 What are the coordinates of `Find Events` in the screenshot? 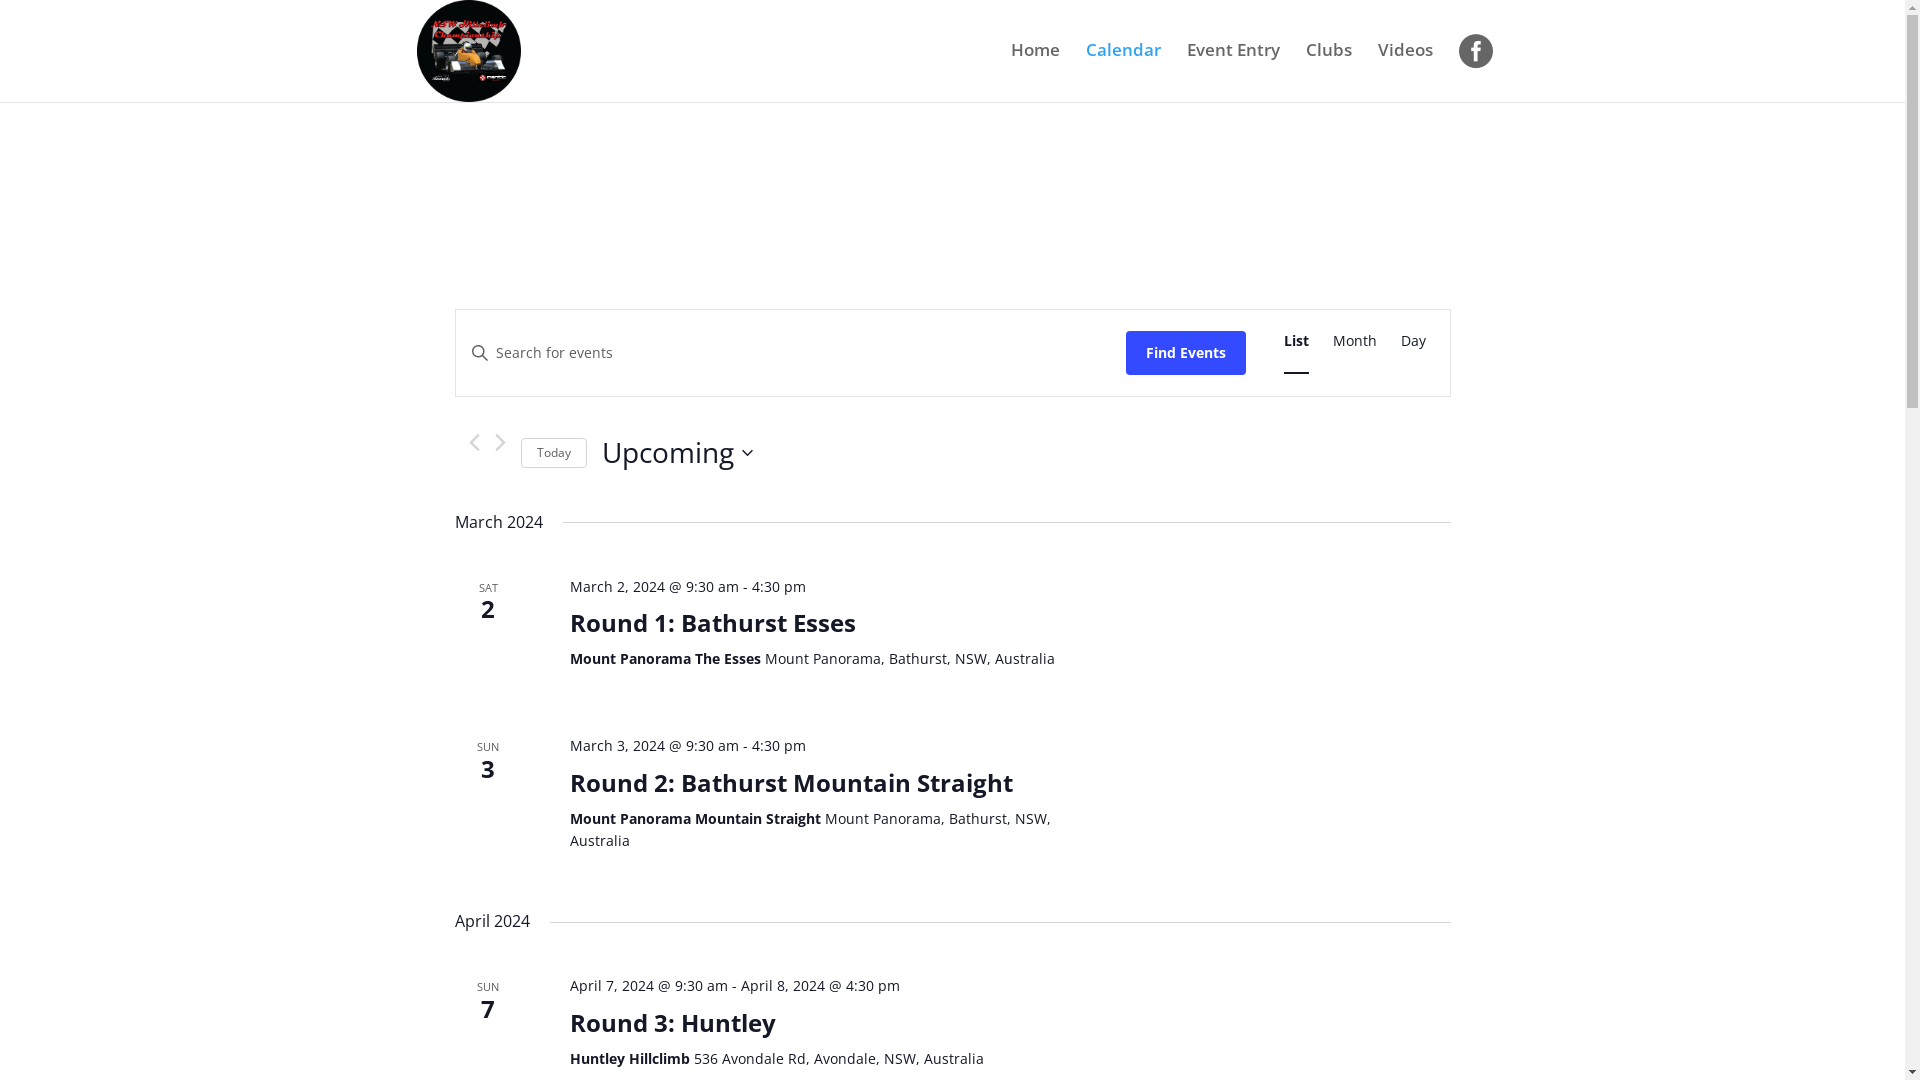 It's located at (1186, 352).